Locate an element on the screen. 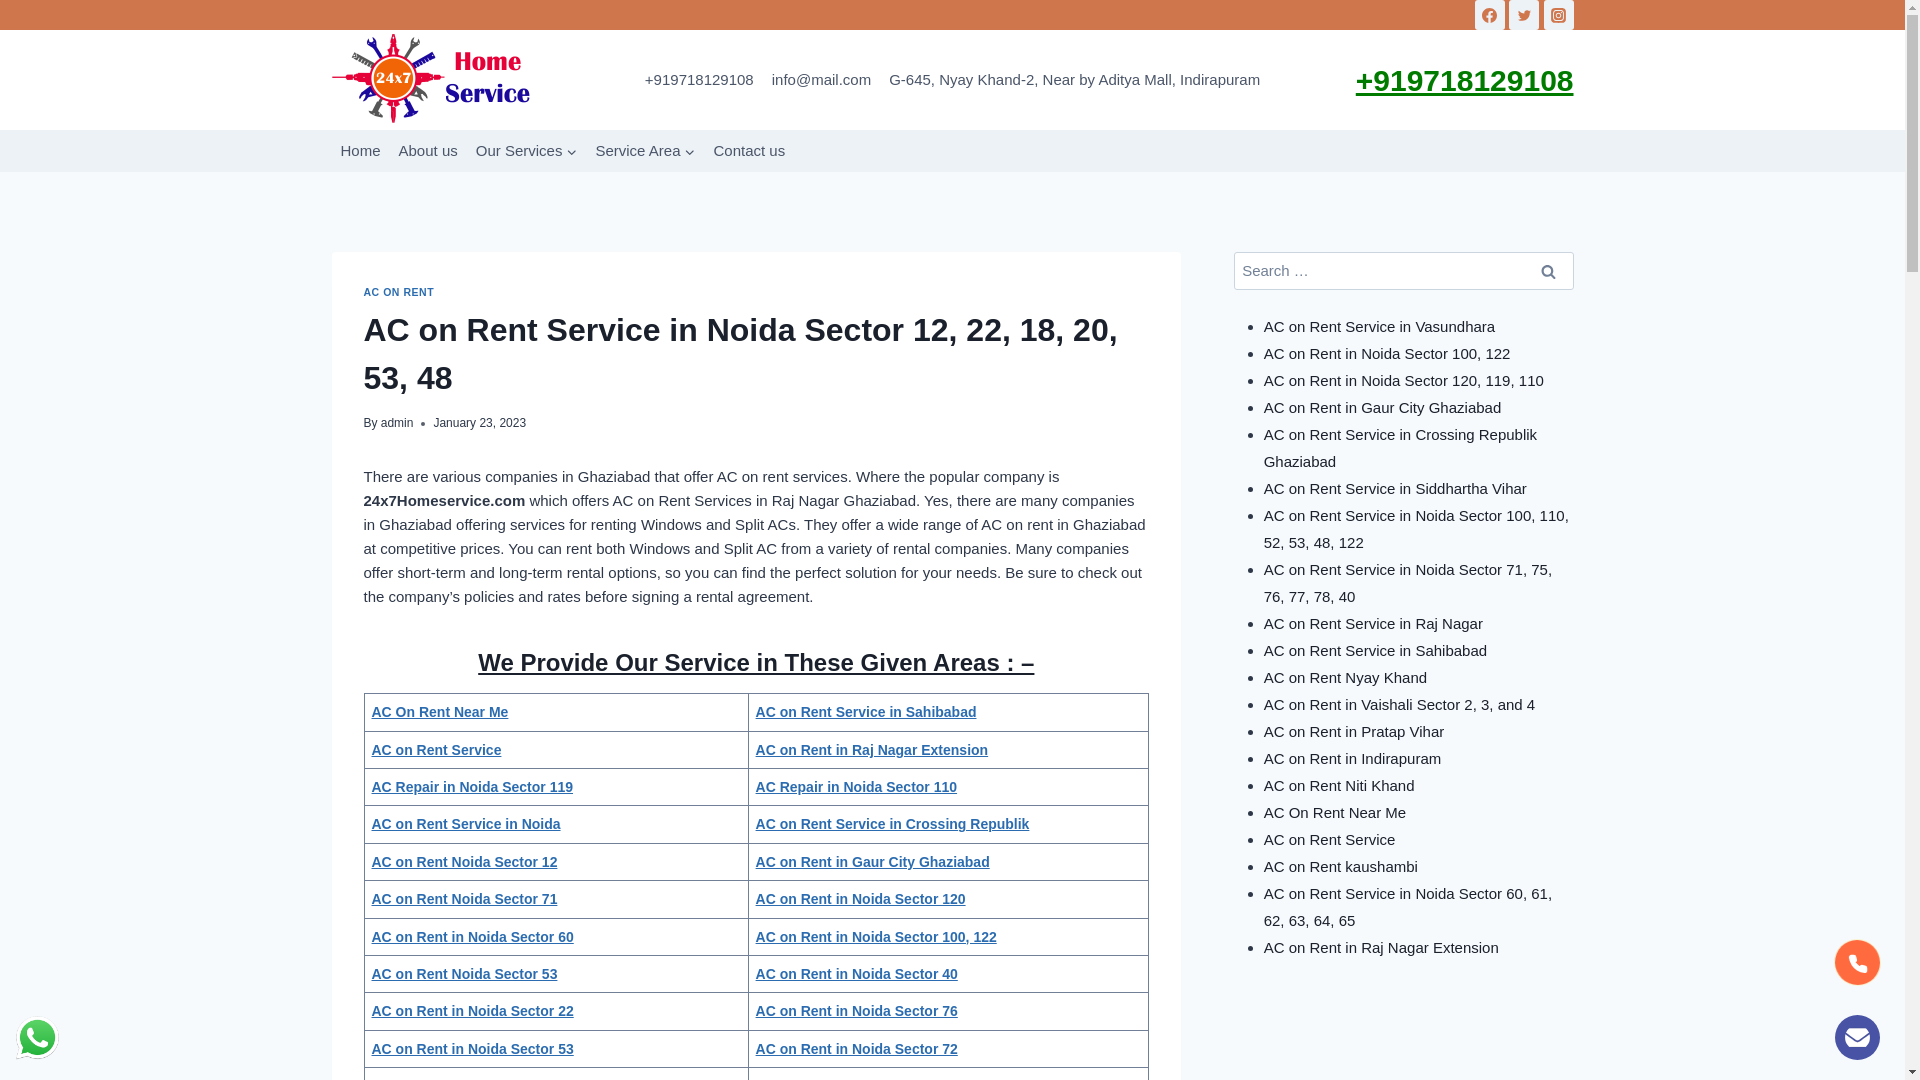 The height and width of the screenshot is (1080, 1920). AC on Rent Service in Vasundhara is located at coordinates (1380, 326).